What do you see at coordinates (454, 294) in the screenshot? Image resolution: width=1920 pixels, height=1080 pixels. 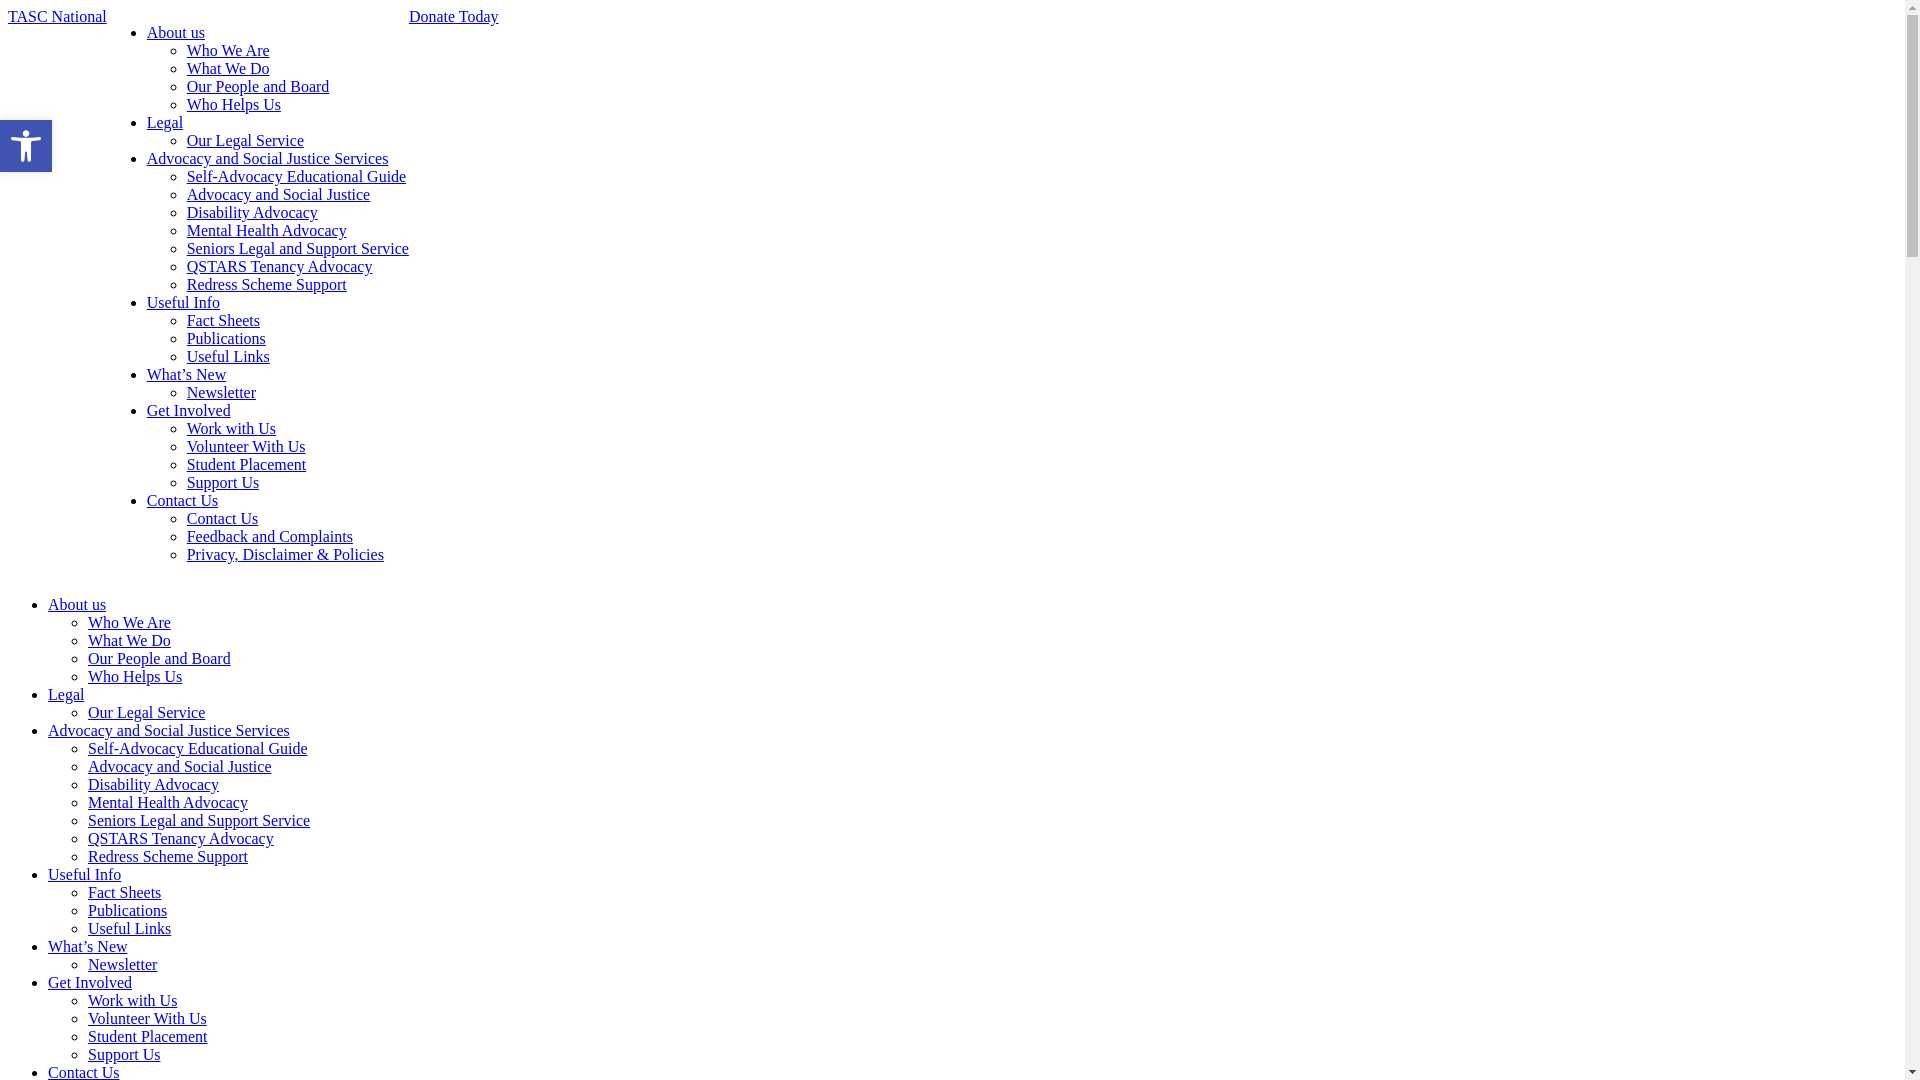 I see `Donate Today` at bounding box center [454, 294].